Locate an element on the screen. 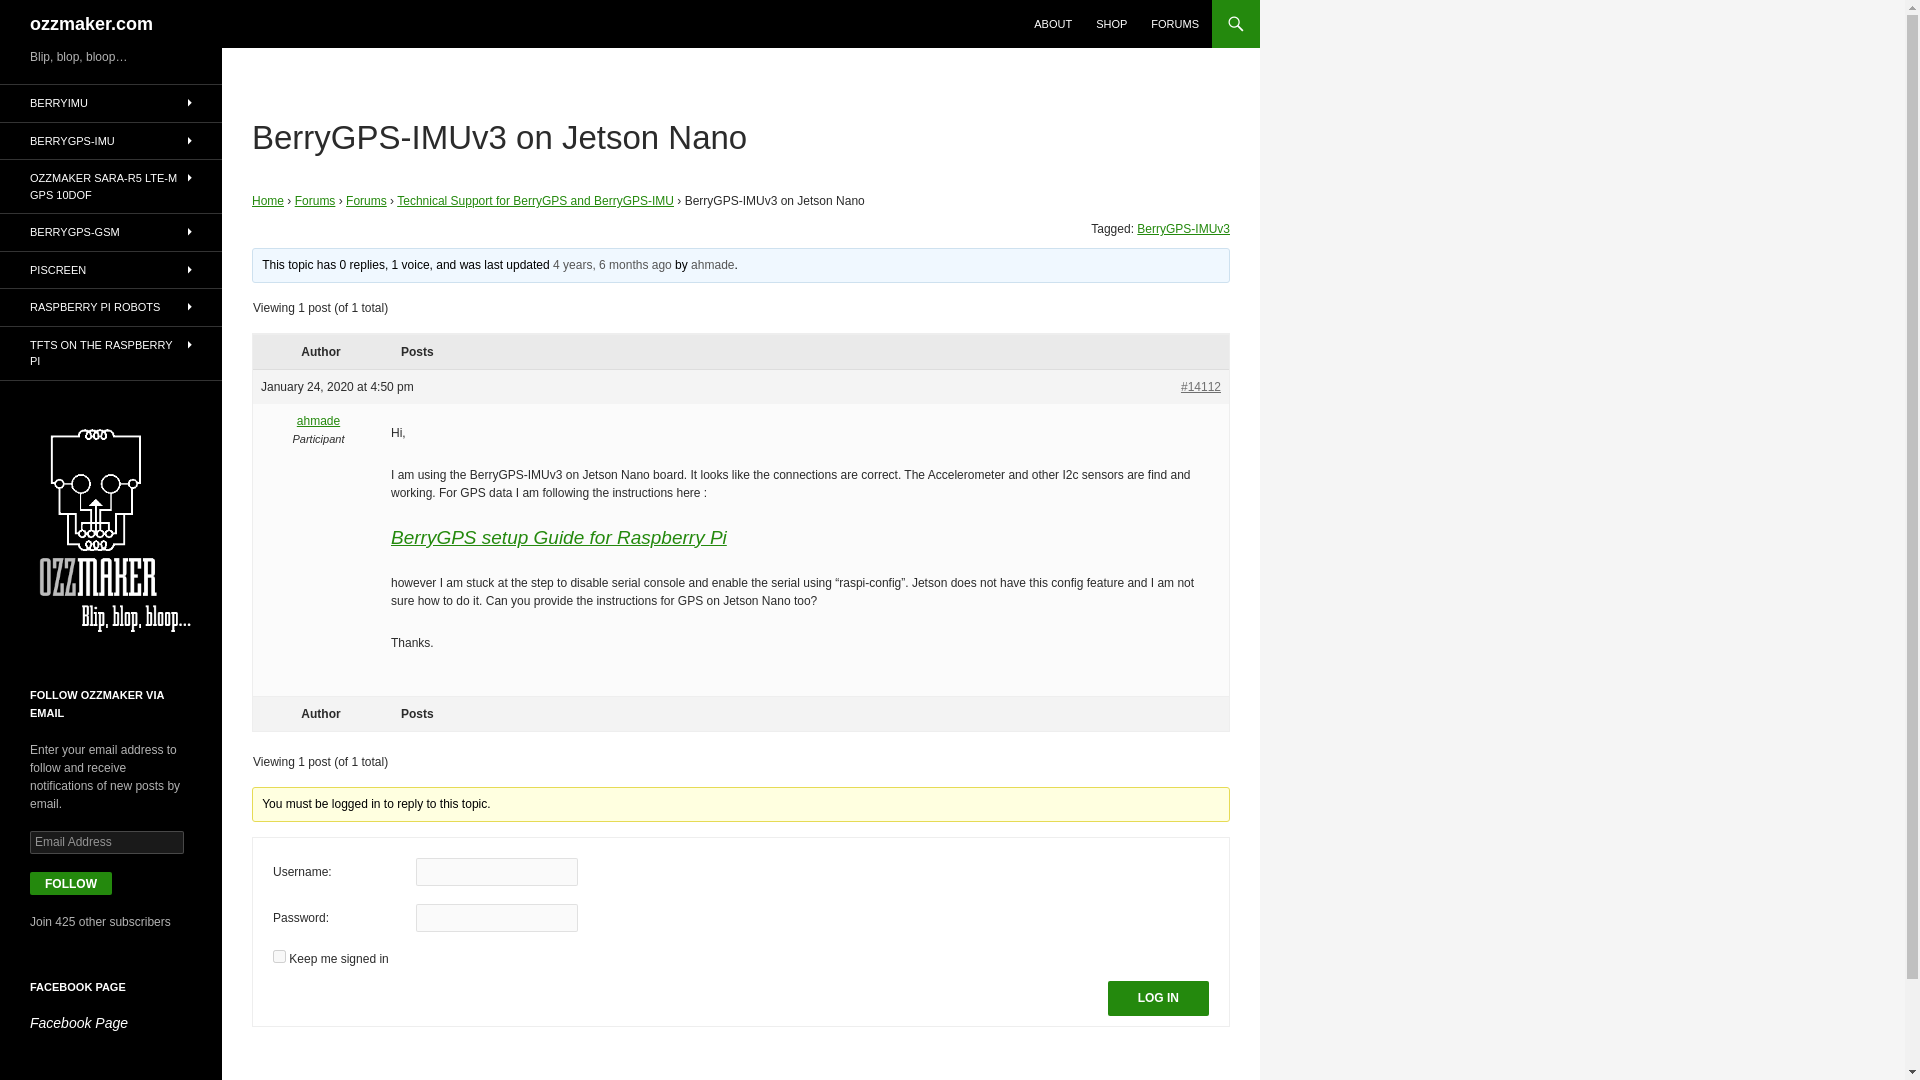  4 years, 6 months ago is located at coordinates (612, 265).